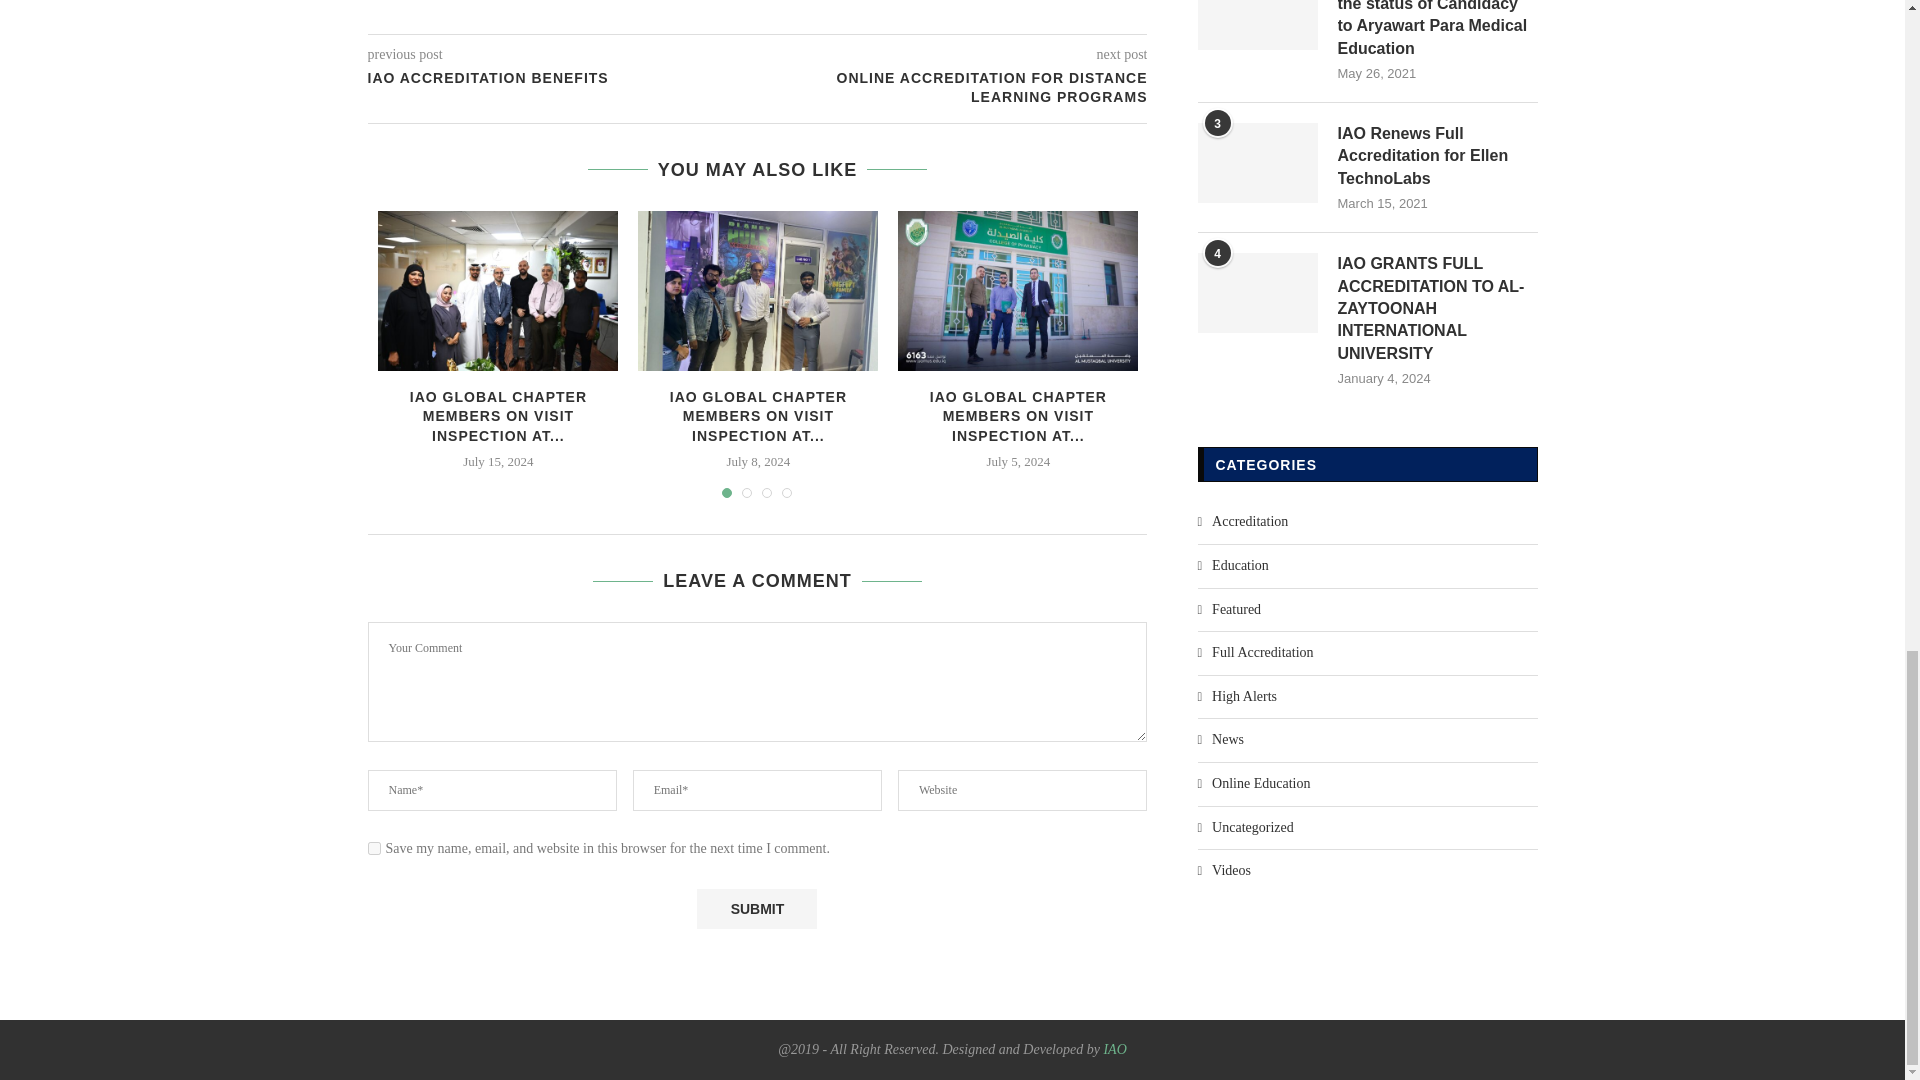 Image resolution: width=1920 pixels, height=1080 pixels. What do you see at coordinates (374, 848) in the screenshot?
I see `yes` at bounding box center [374, 848].